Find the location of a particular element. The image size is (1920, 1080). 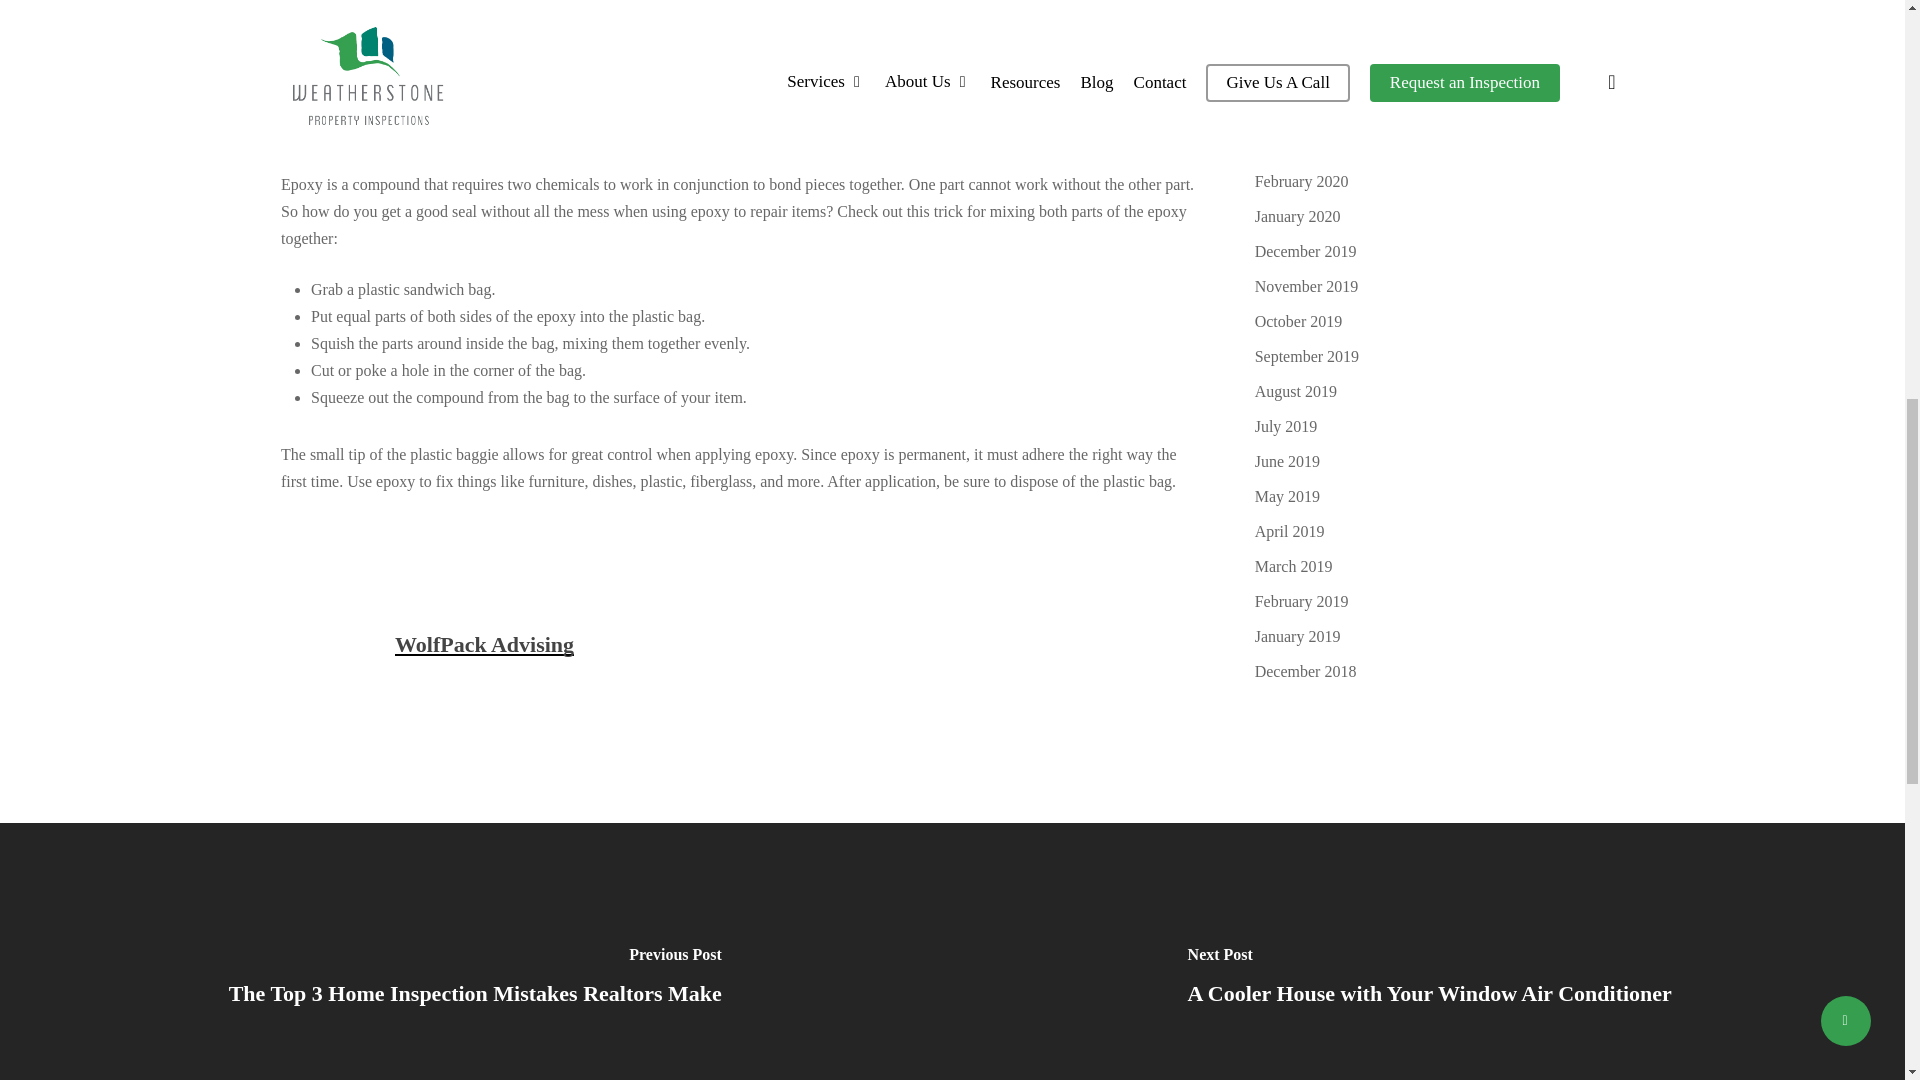

March 2020 is located at coordinates (1440, 146).